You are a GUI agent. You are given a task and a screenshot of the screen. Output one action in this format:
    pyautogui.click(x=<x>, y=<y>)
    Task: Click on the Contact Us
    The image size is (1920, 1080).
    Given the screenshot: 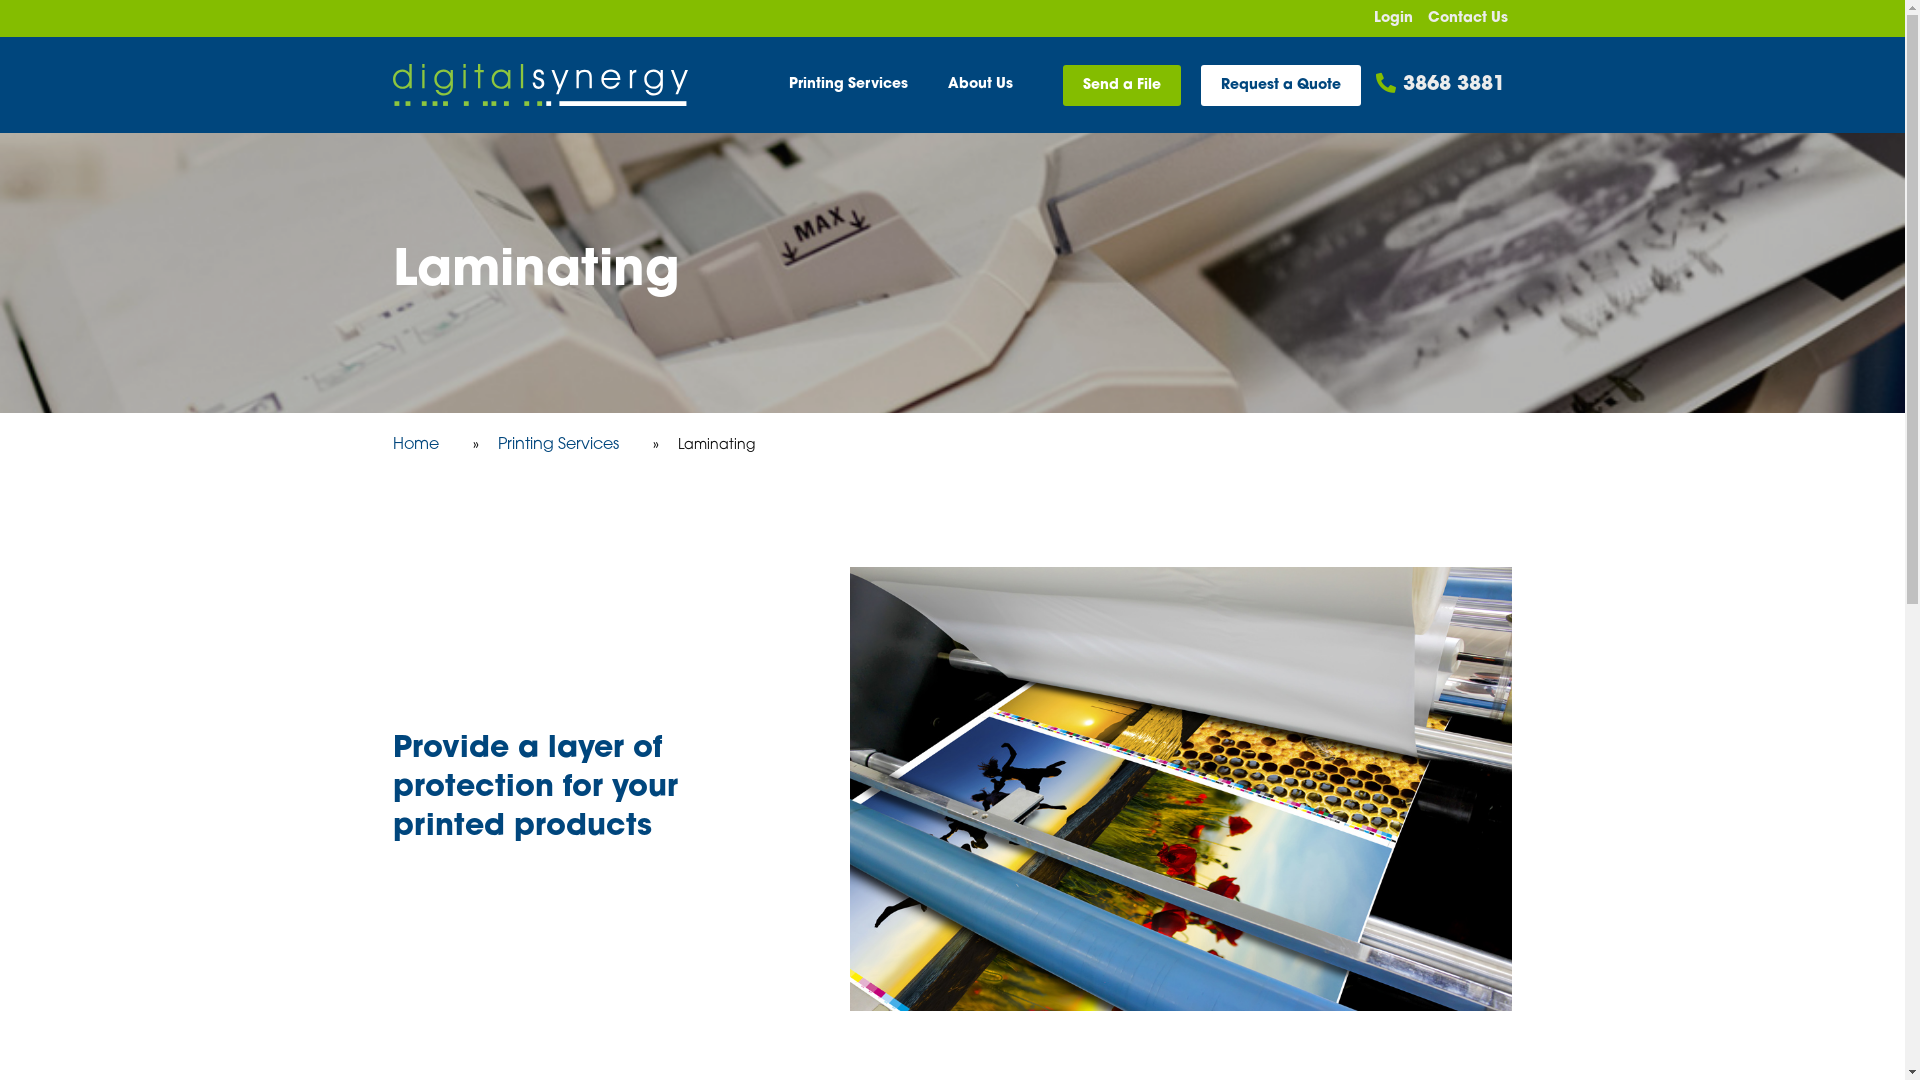 What is the action you would take?
    pyautogui.click(x=1468, y=18)
    